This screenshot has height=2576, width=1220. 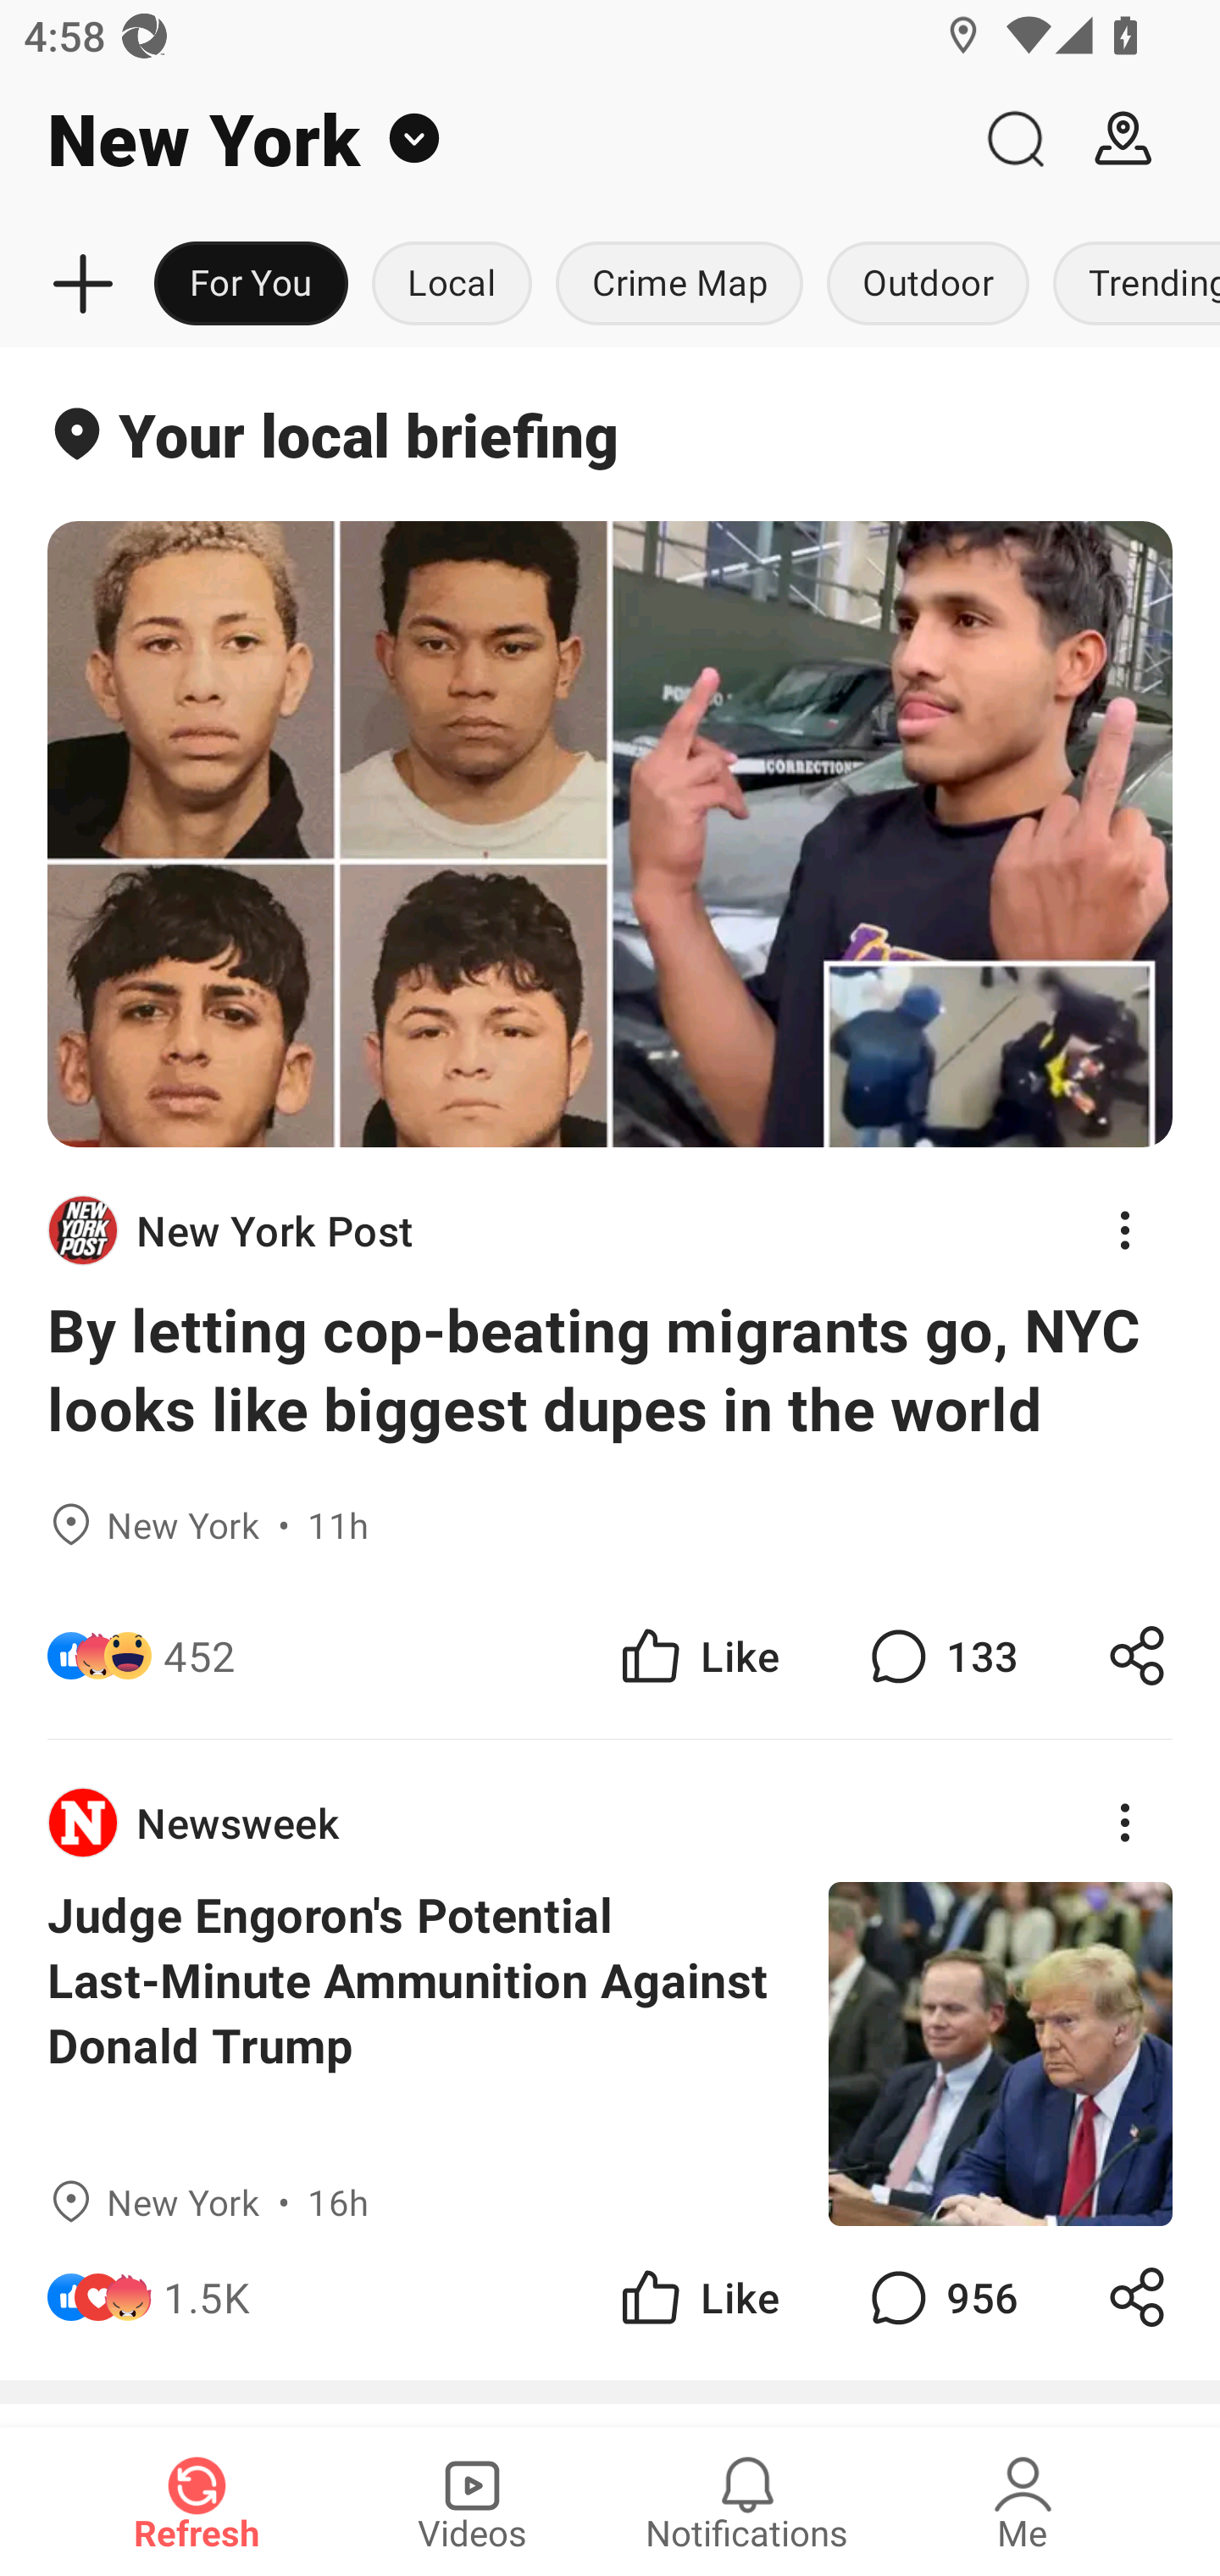 I want to click on 956, so click(x=940, y=2296).